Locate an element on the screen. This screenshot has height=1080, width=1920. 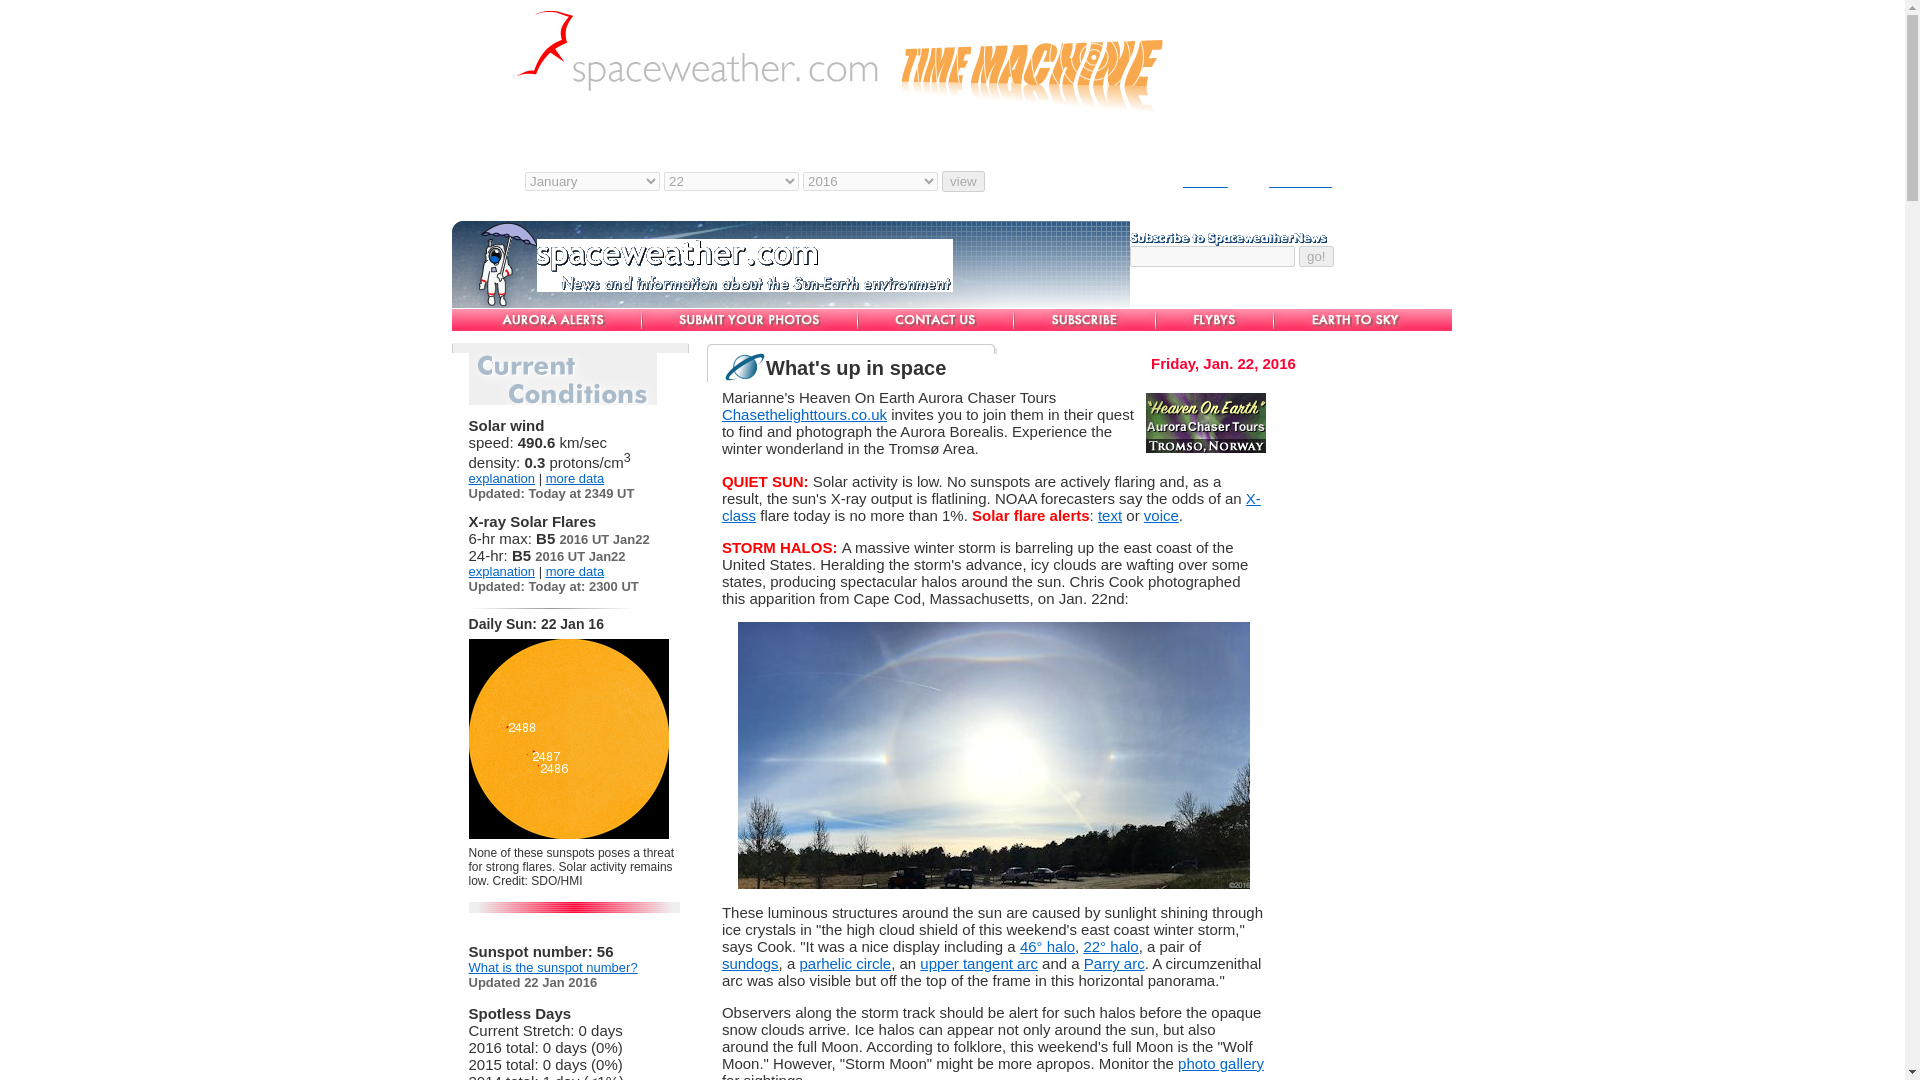
go! is located at coordinates (1316, 256).